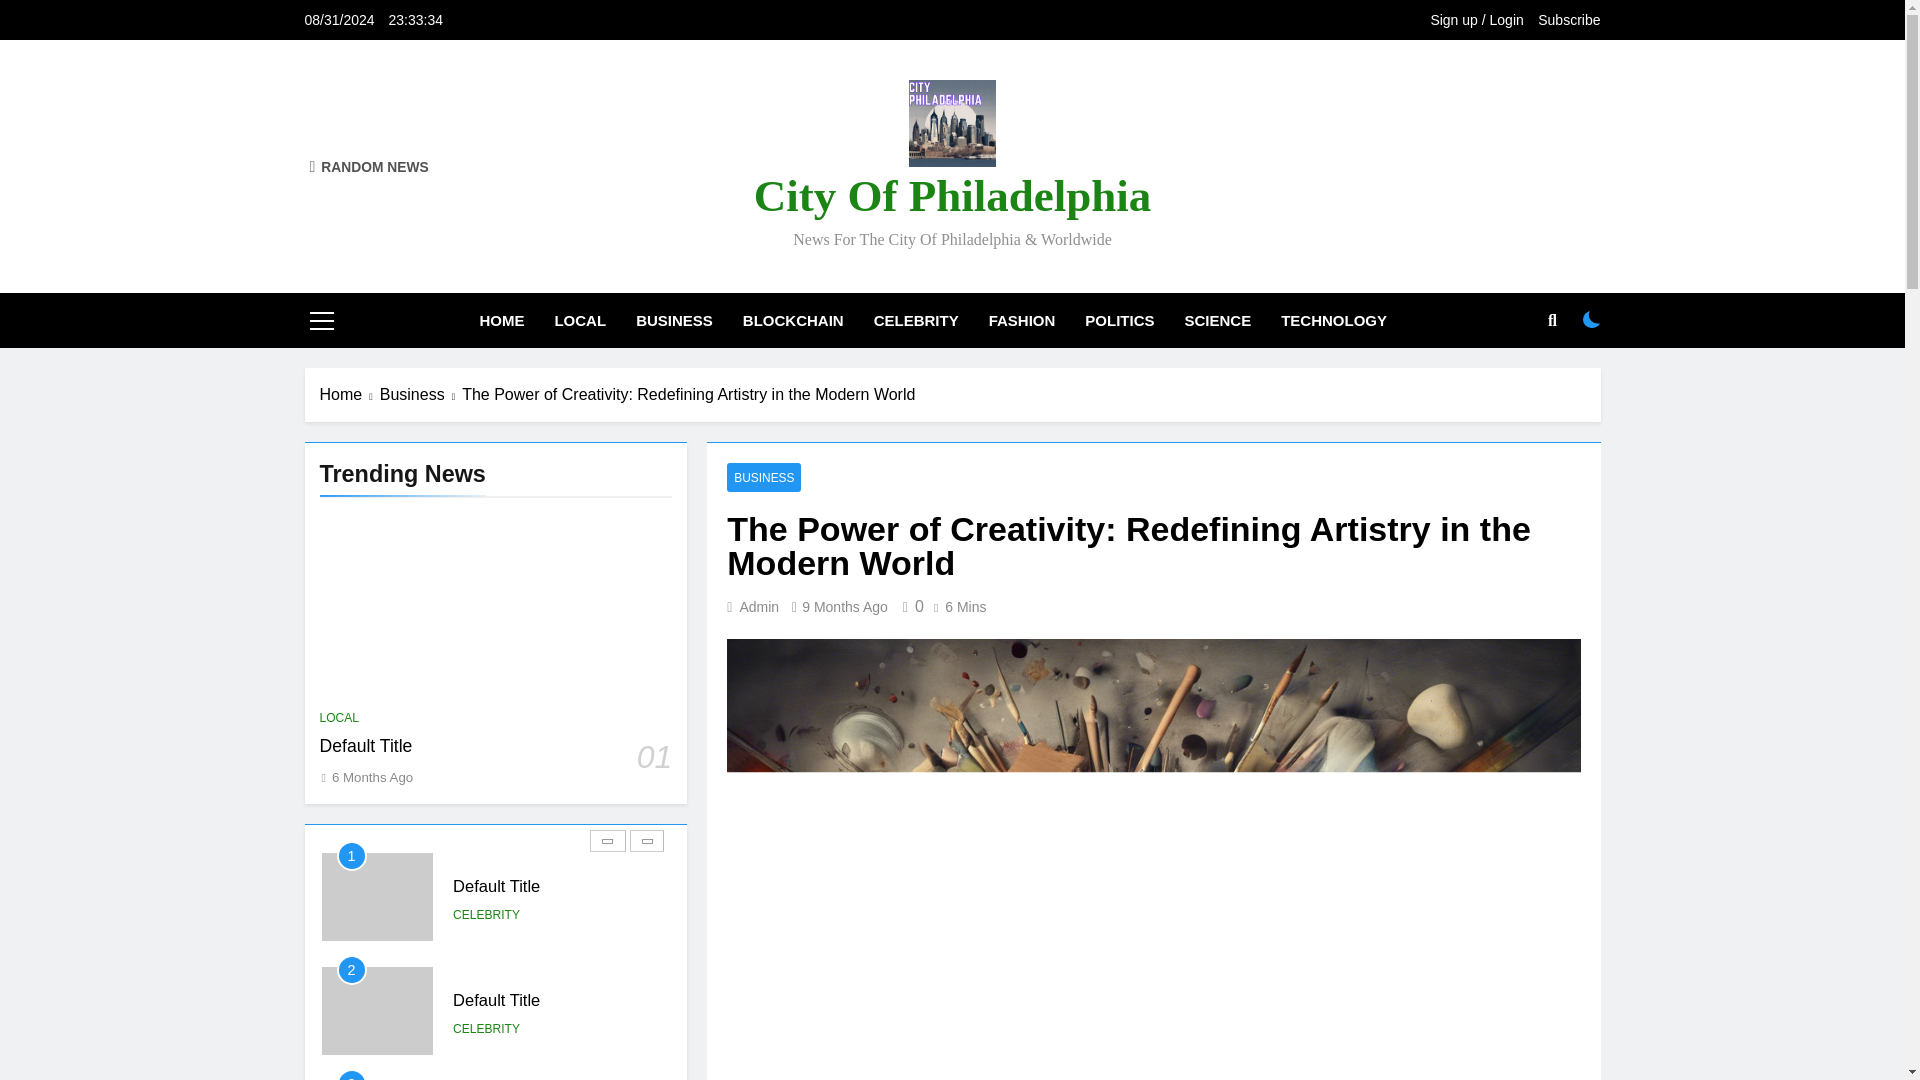 Image resolution: width=1920 pixels, height=1080 pixels. Describe the element at coordinates (340, 717) in the screenshot. I see `LOCAL` at that location.